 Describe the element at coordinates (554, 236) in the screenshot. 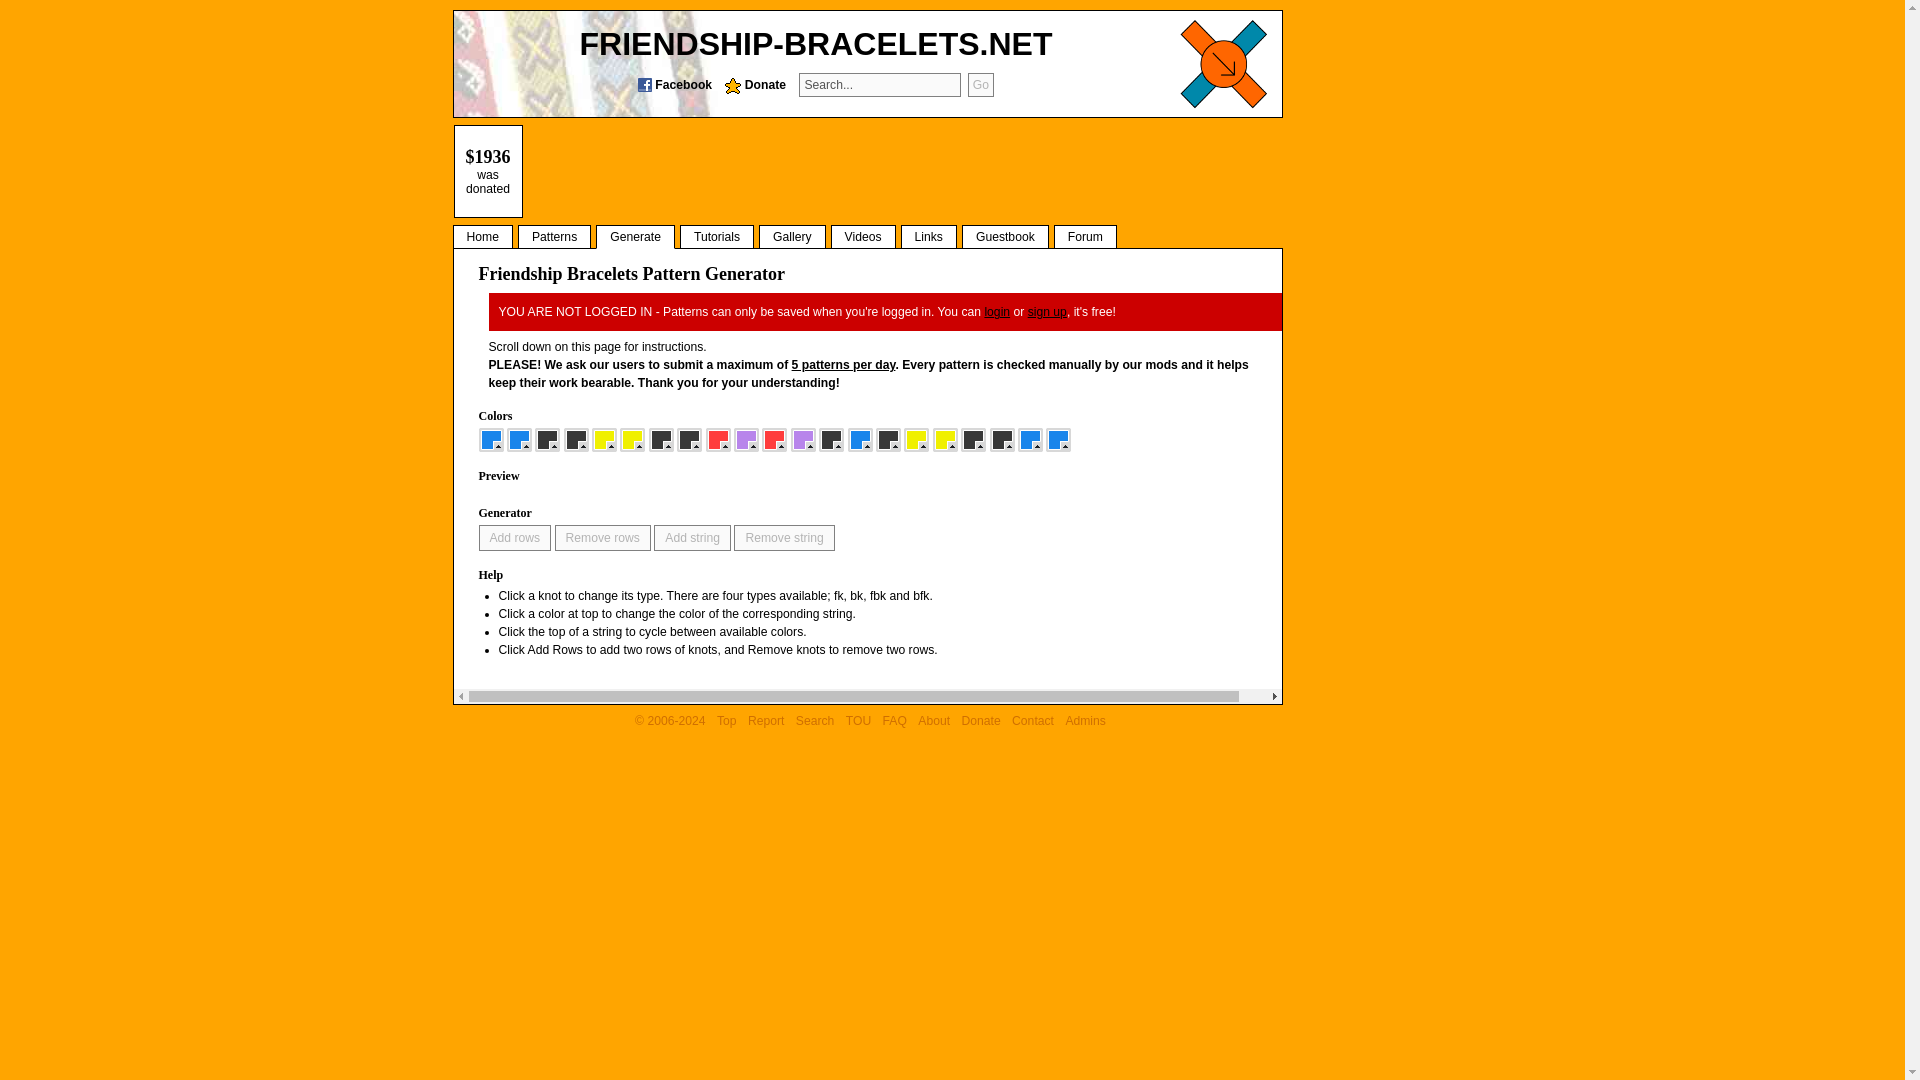

I see `Patterns` at that location.